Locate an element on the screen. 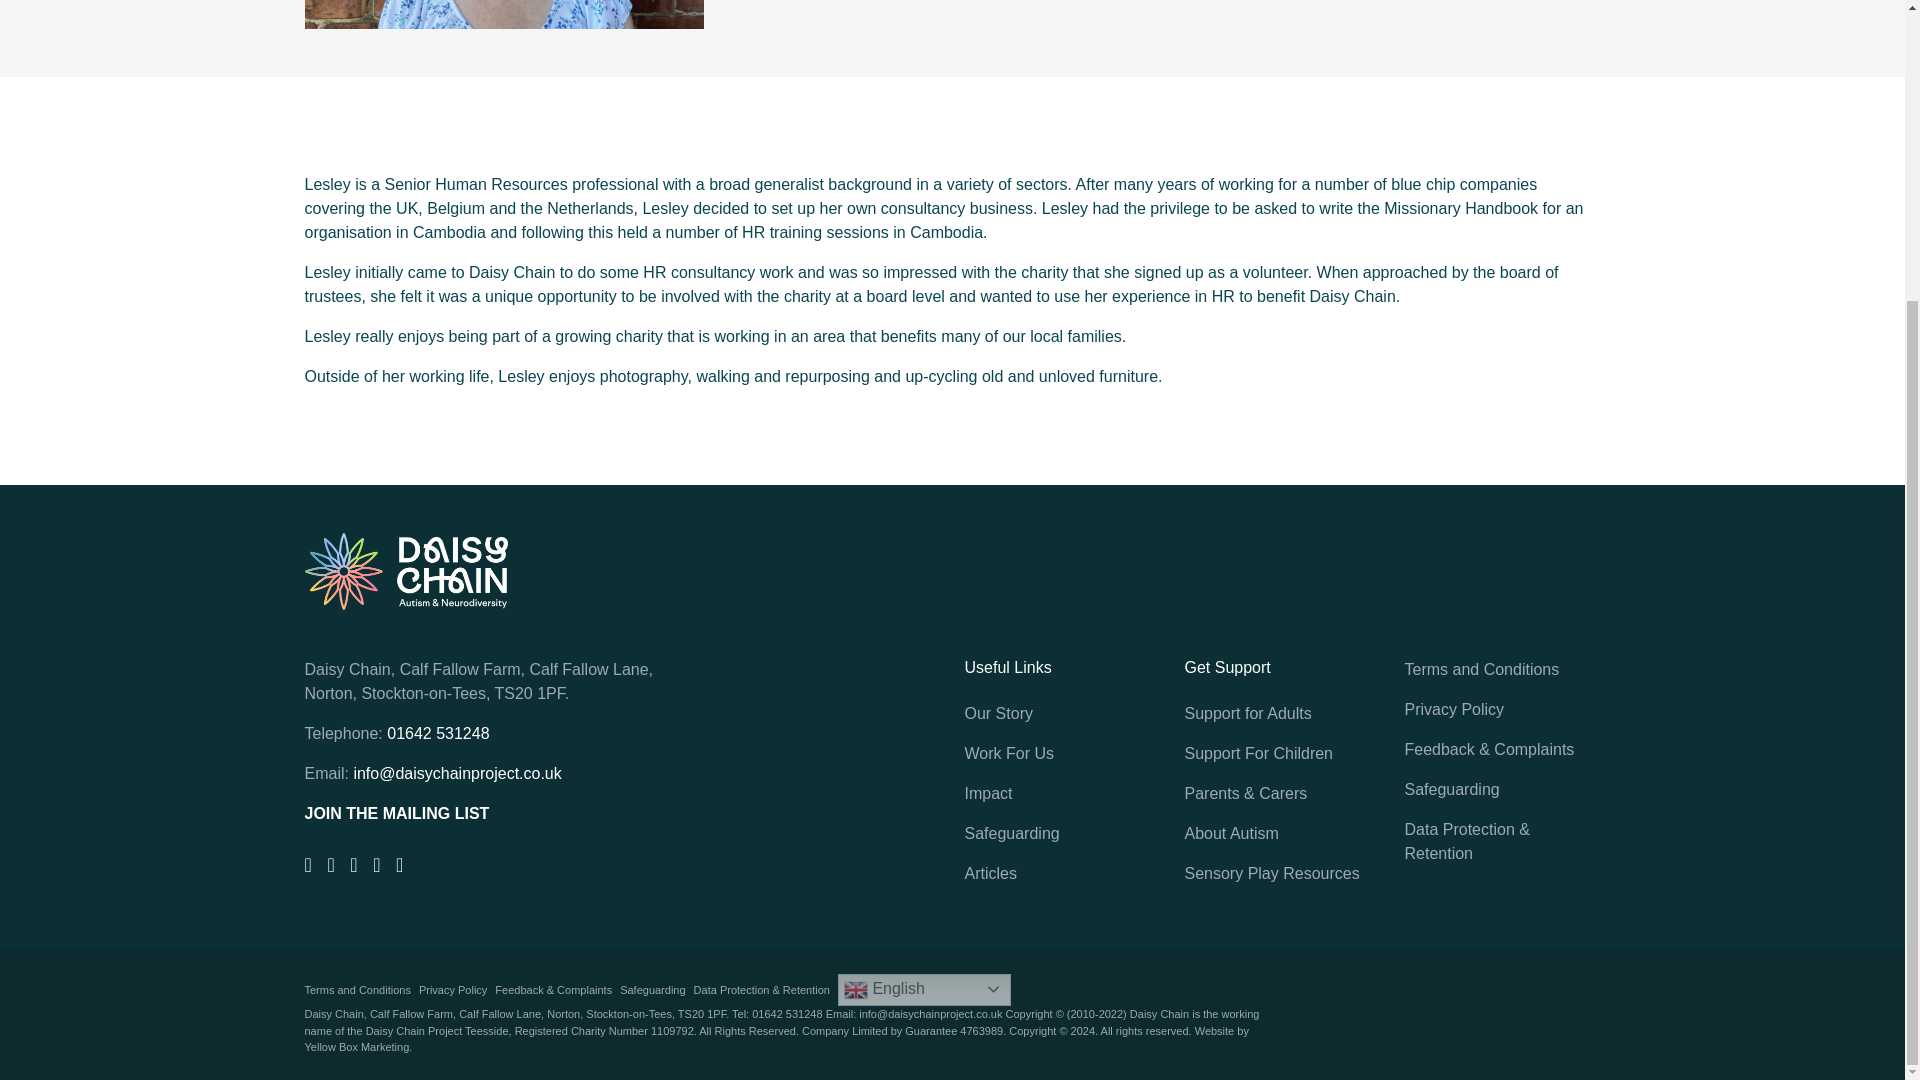 This screenshot has width=1920, height=1080. Safeguarding is located at coordinates (652, 990).